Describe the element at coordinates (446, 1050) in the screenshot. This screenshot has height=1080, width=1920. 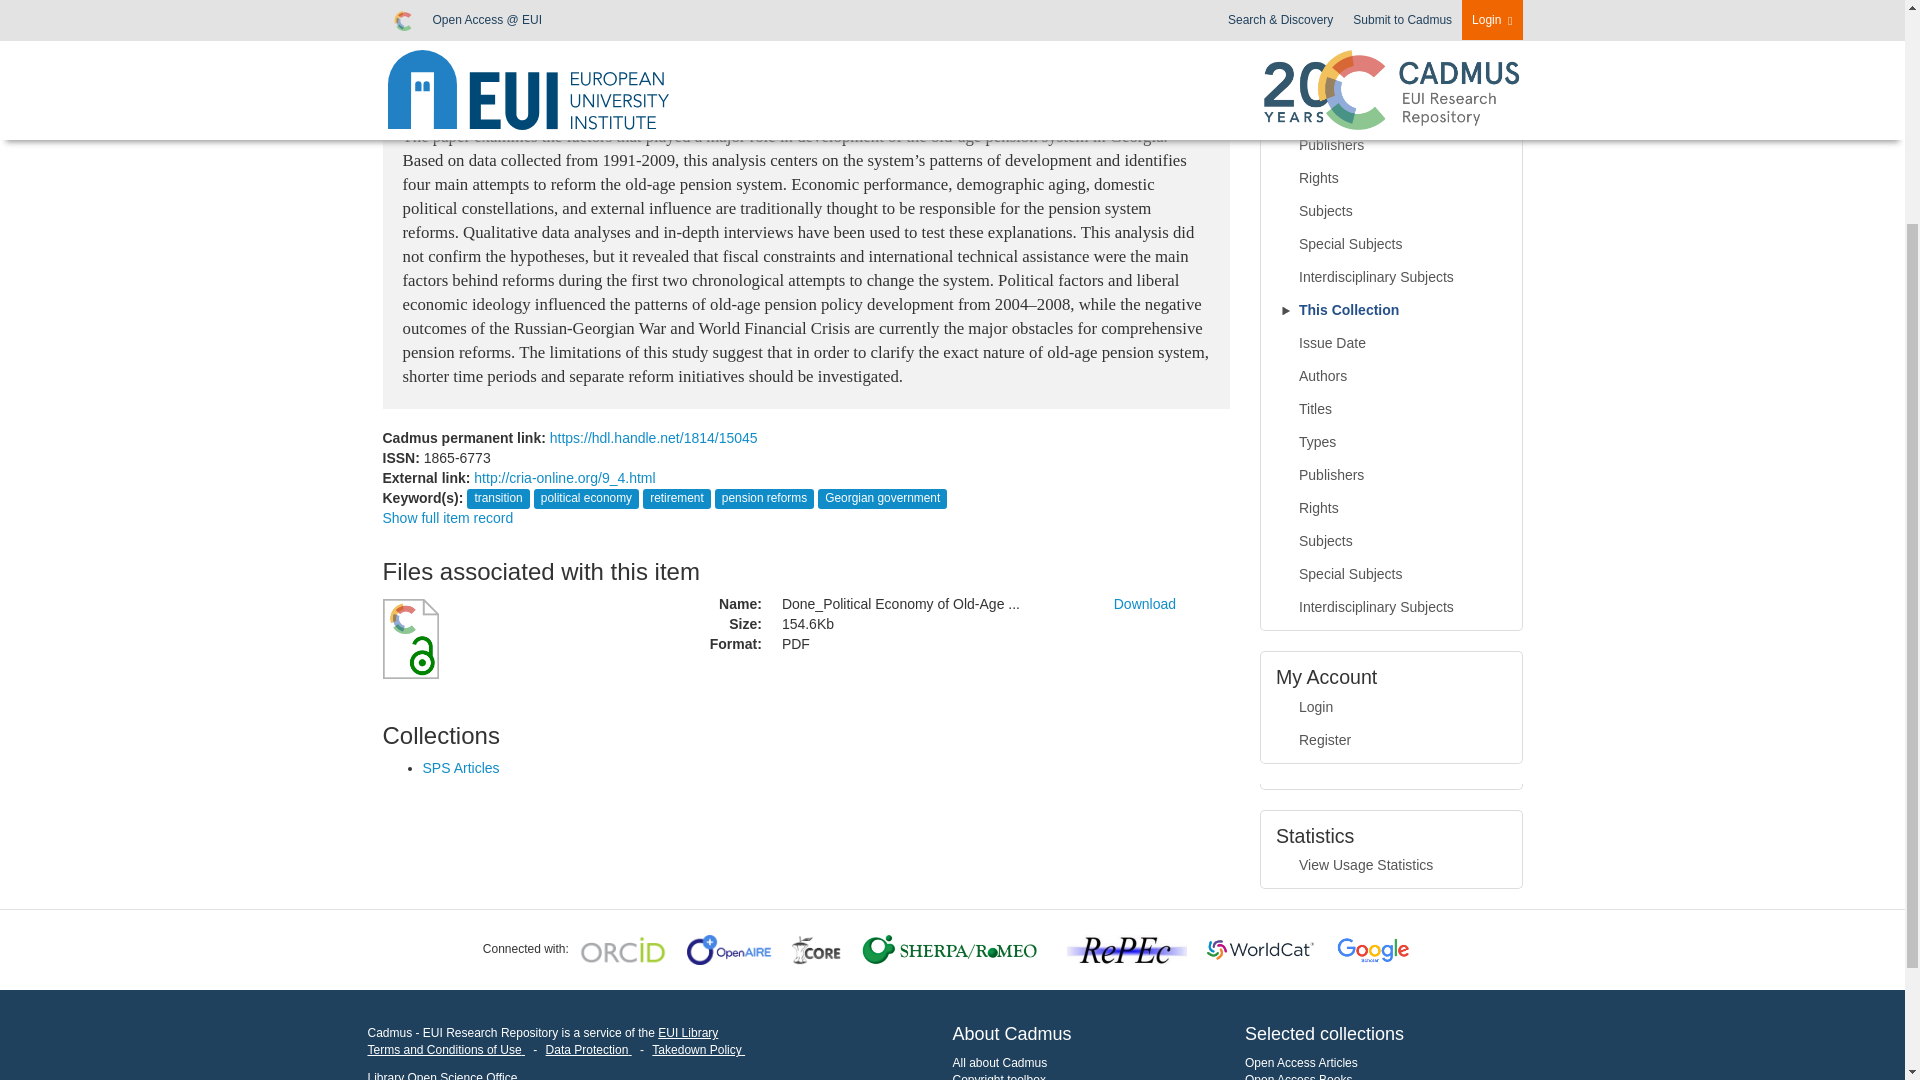
I see `Go to Disclaimer` at that location.